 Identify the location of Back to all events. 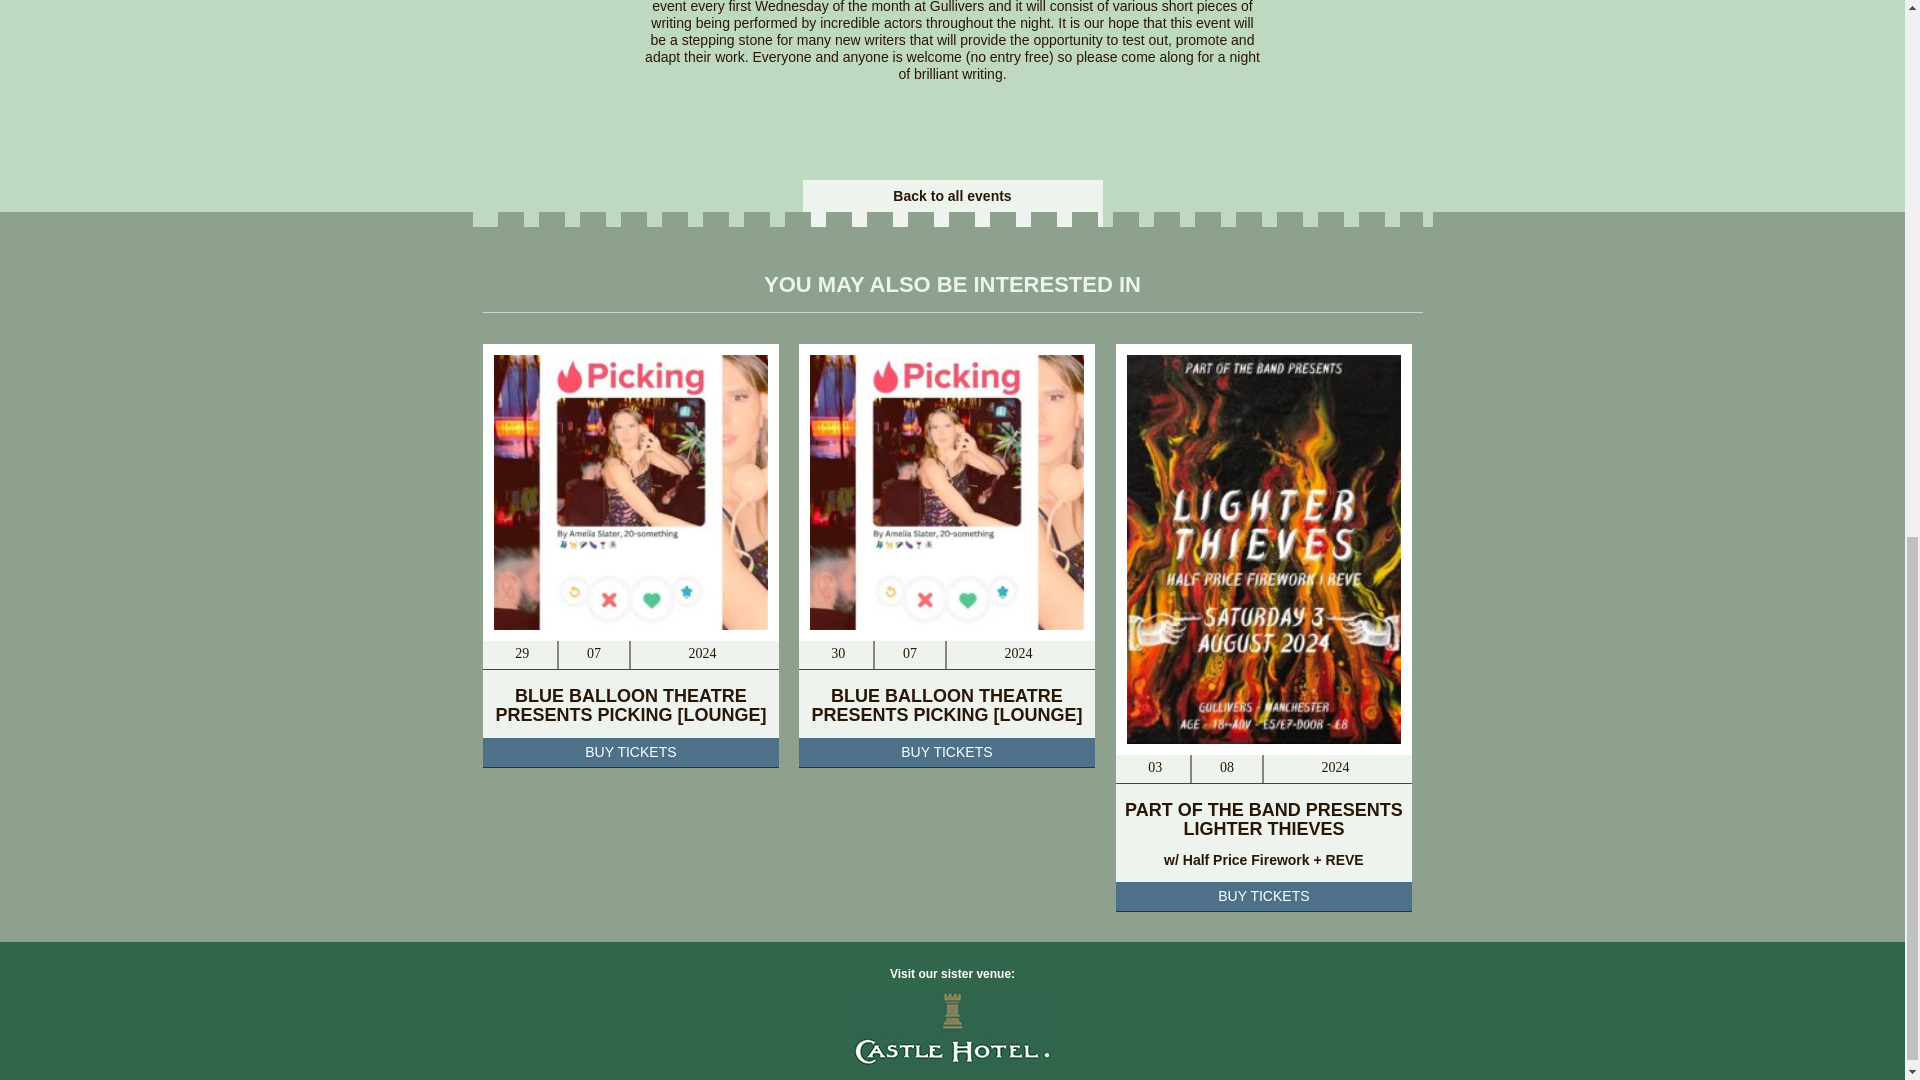
(952, 196).